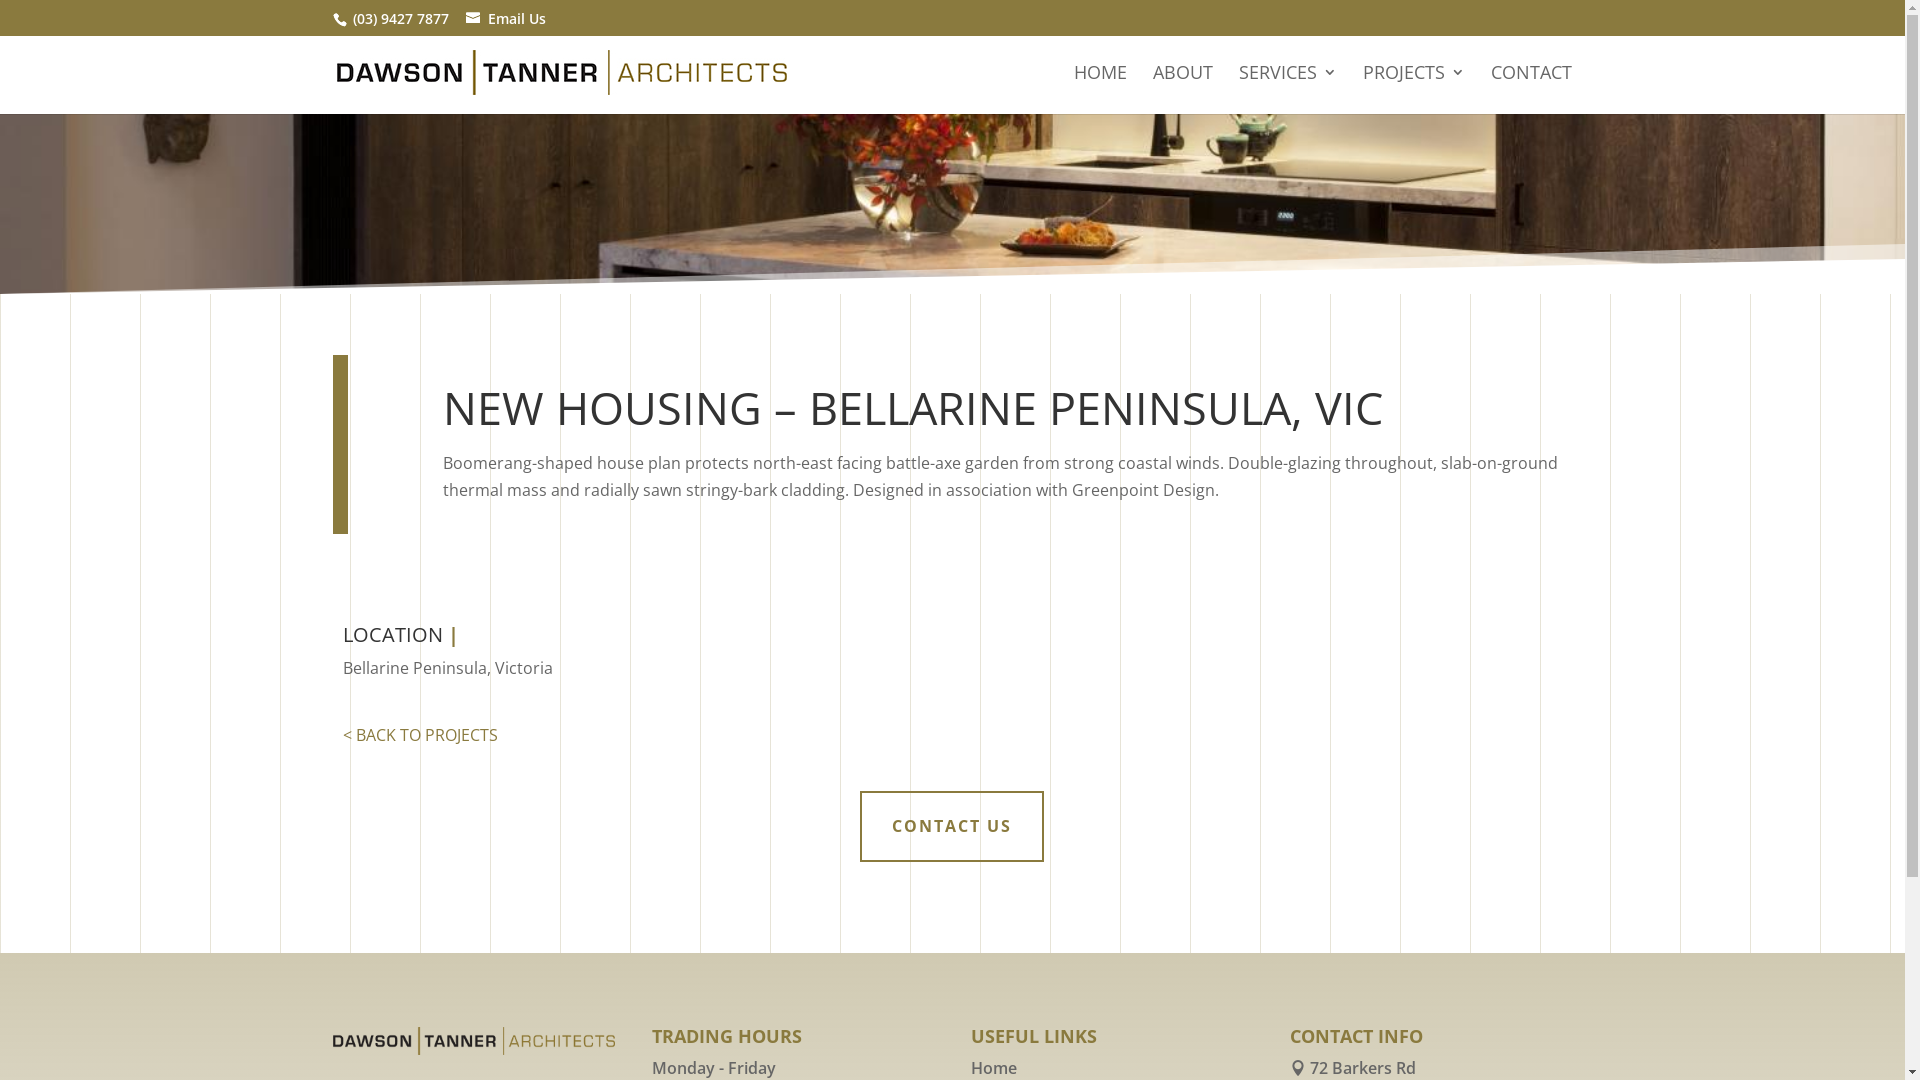 The image size is (1920, 1080). Describe the element at coordinates (994, 1068) in the screenshot. I see `Home` at that location.